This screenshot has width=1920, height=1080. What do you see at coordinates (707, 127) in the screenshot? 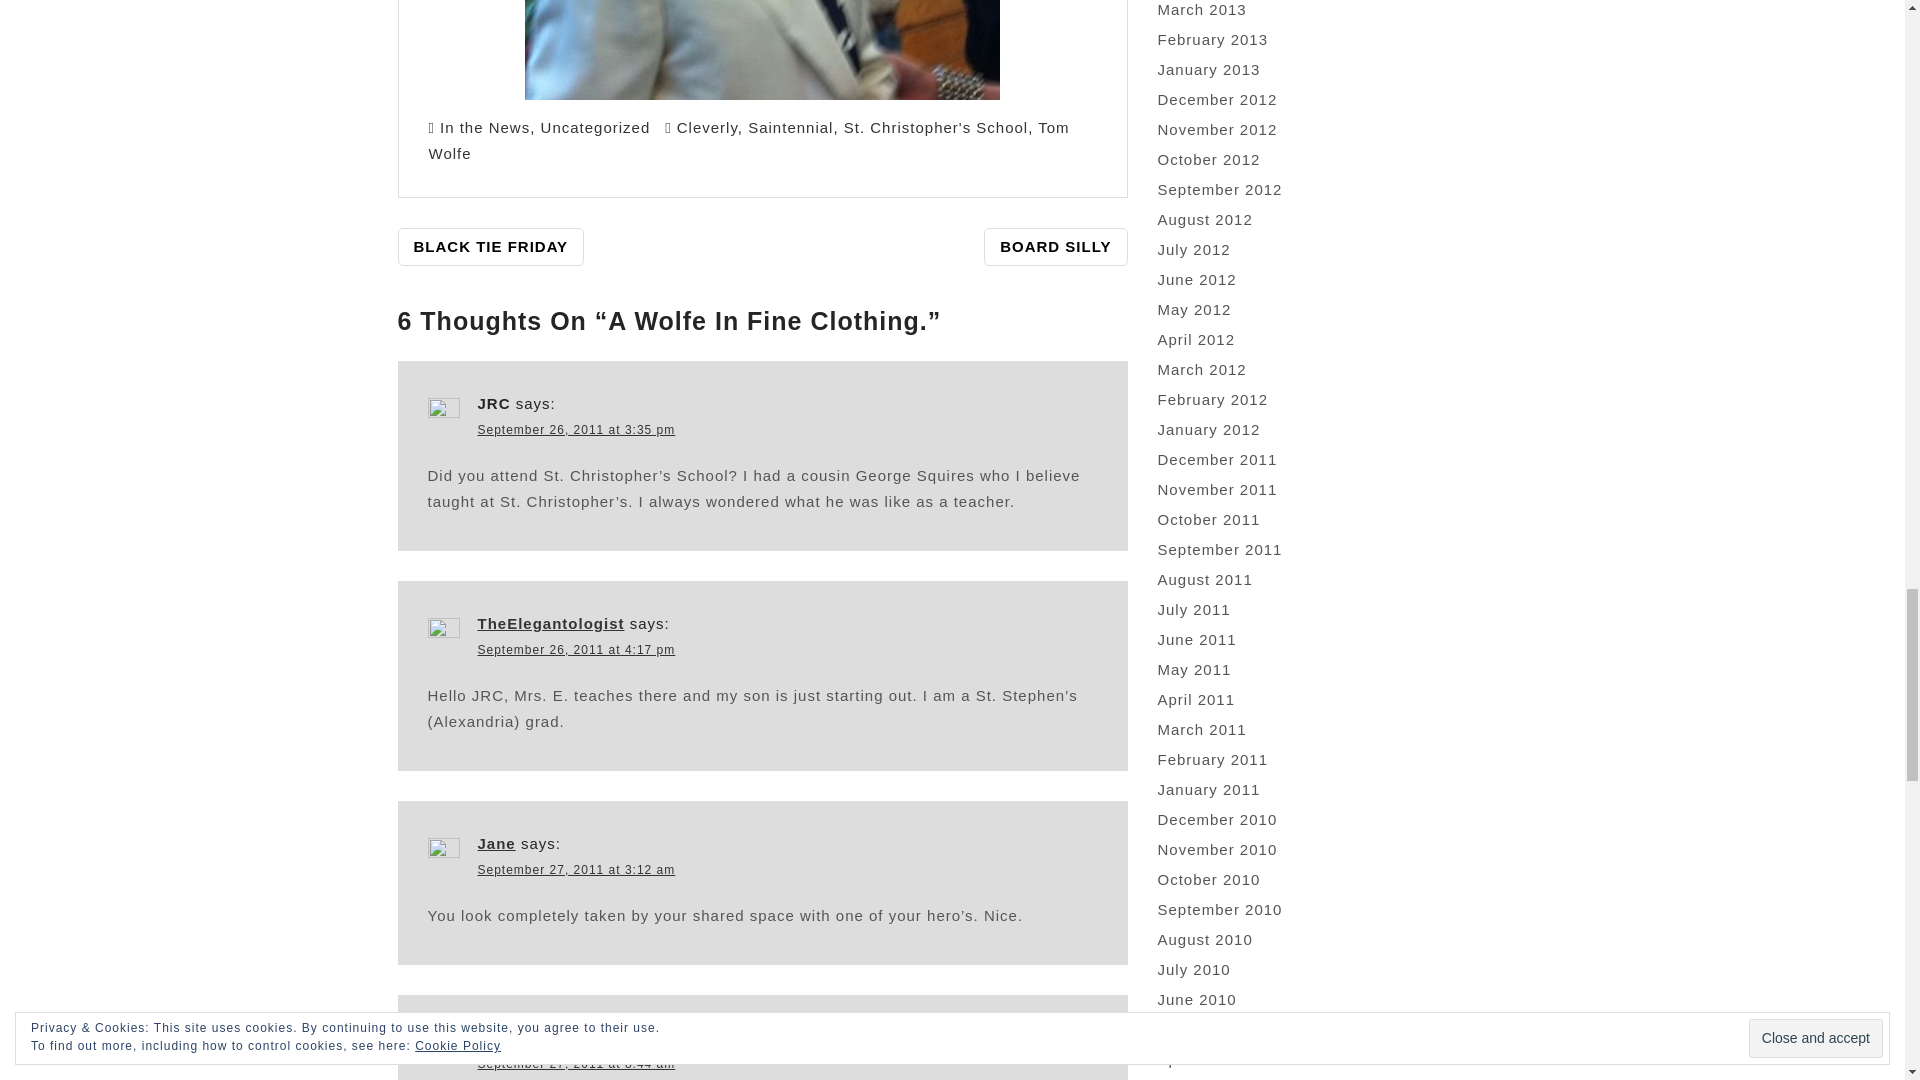
I see `Cleverly` at bounding box center [707, 127].